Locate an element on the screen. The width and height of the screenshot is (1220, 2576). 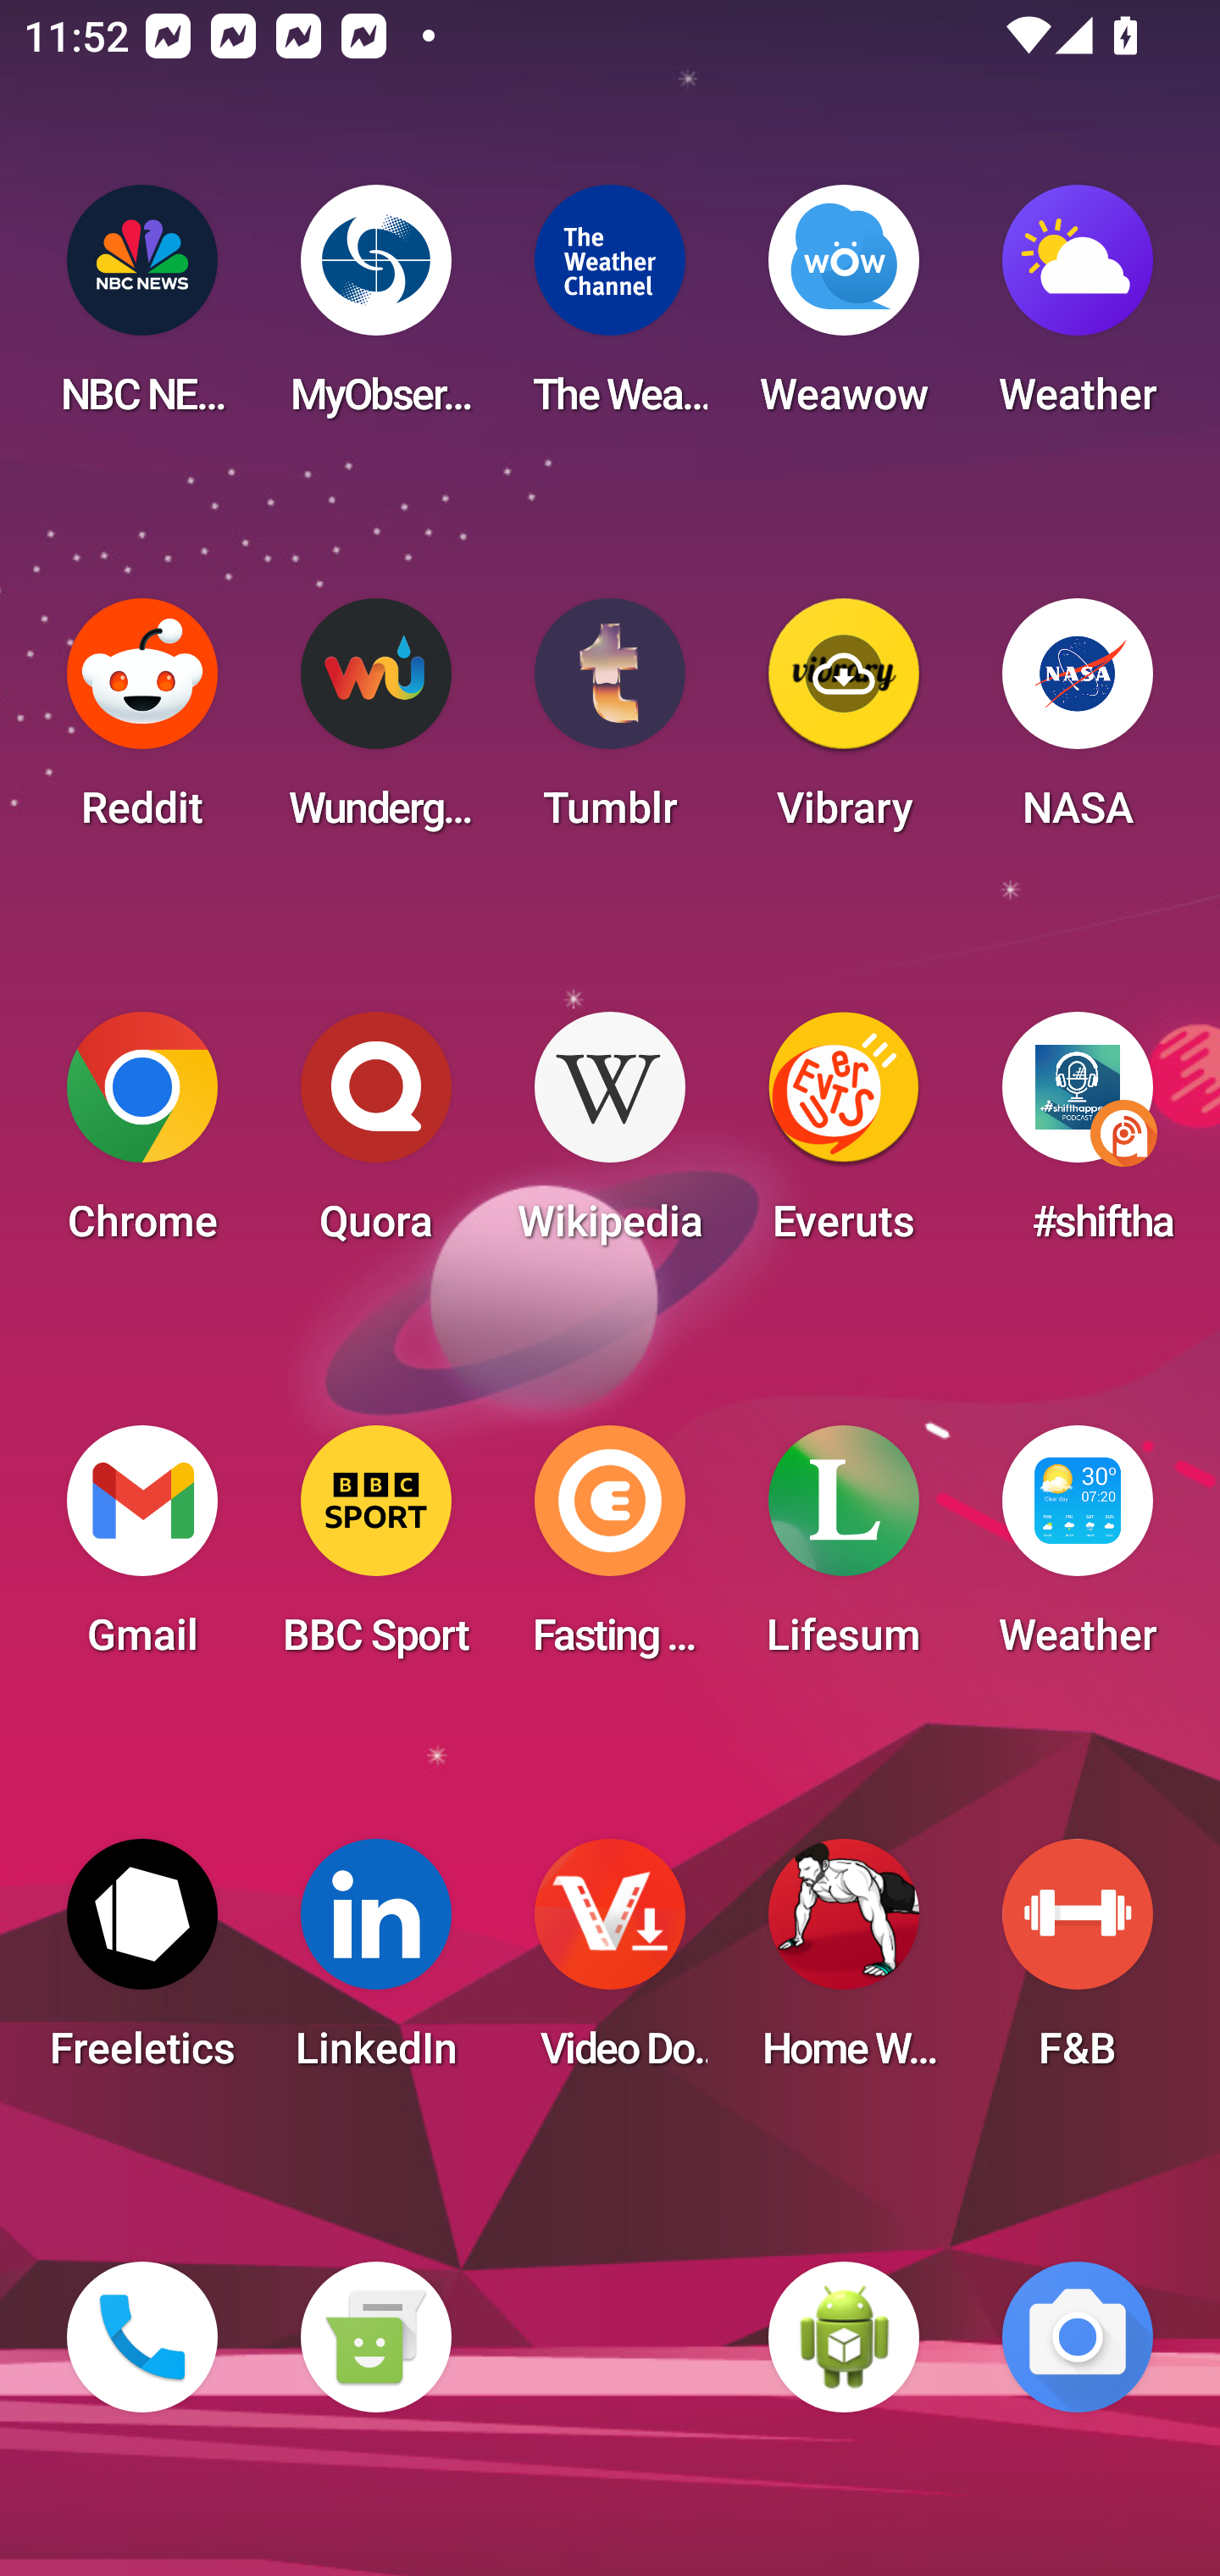
NASA is located at coordinates (1078, 724).